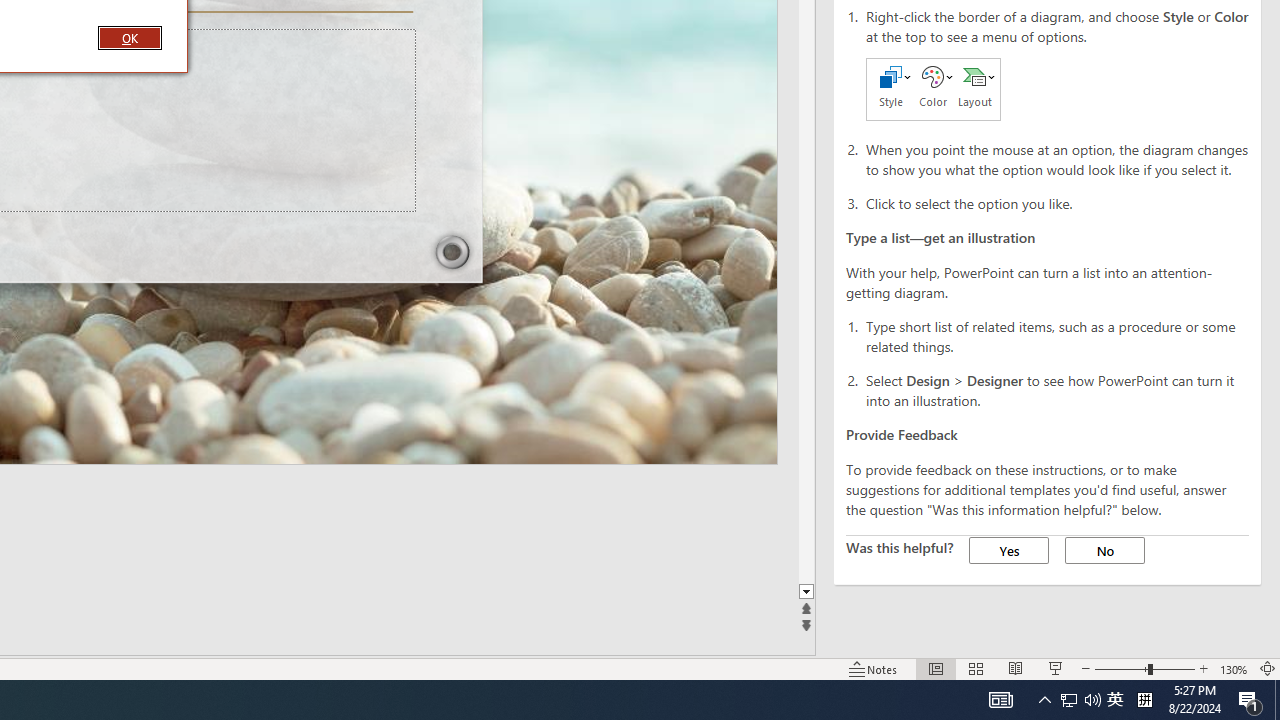 The width and height of the screenshot is (1280, 720). What do you see at coordinates (1058, 202) in the screenshot?
I see `Click to select the option you like.` at bounding box center [1058, 202].